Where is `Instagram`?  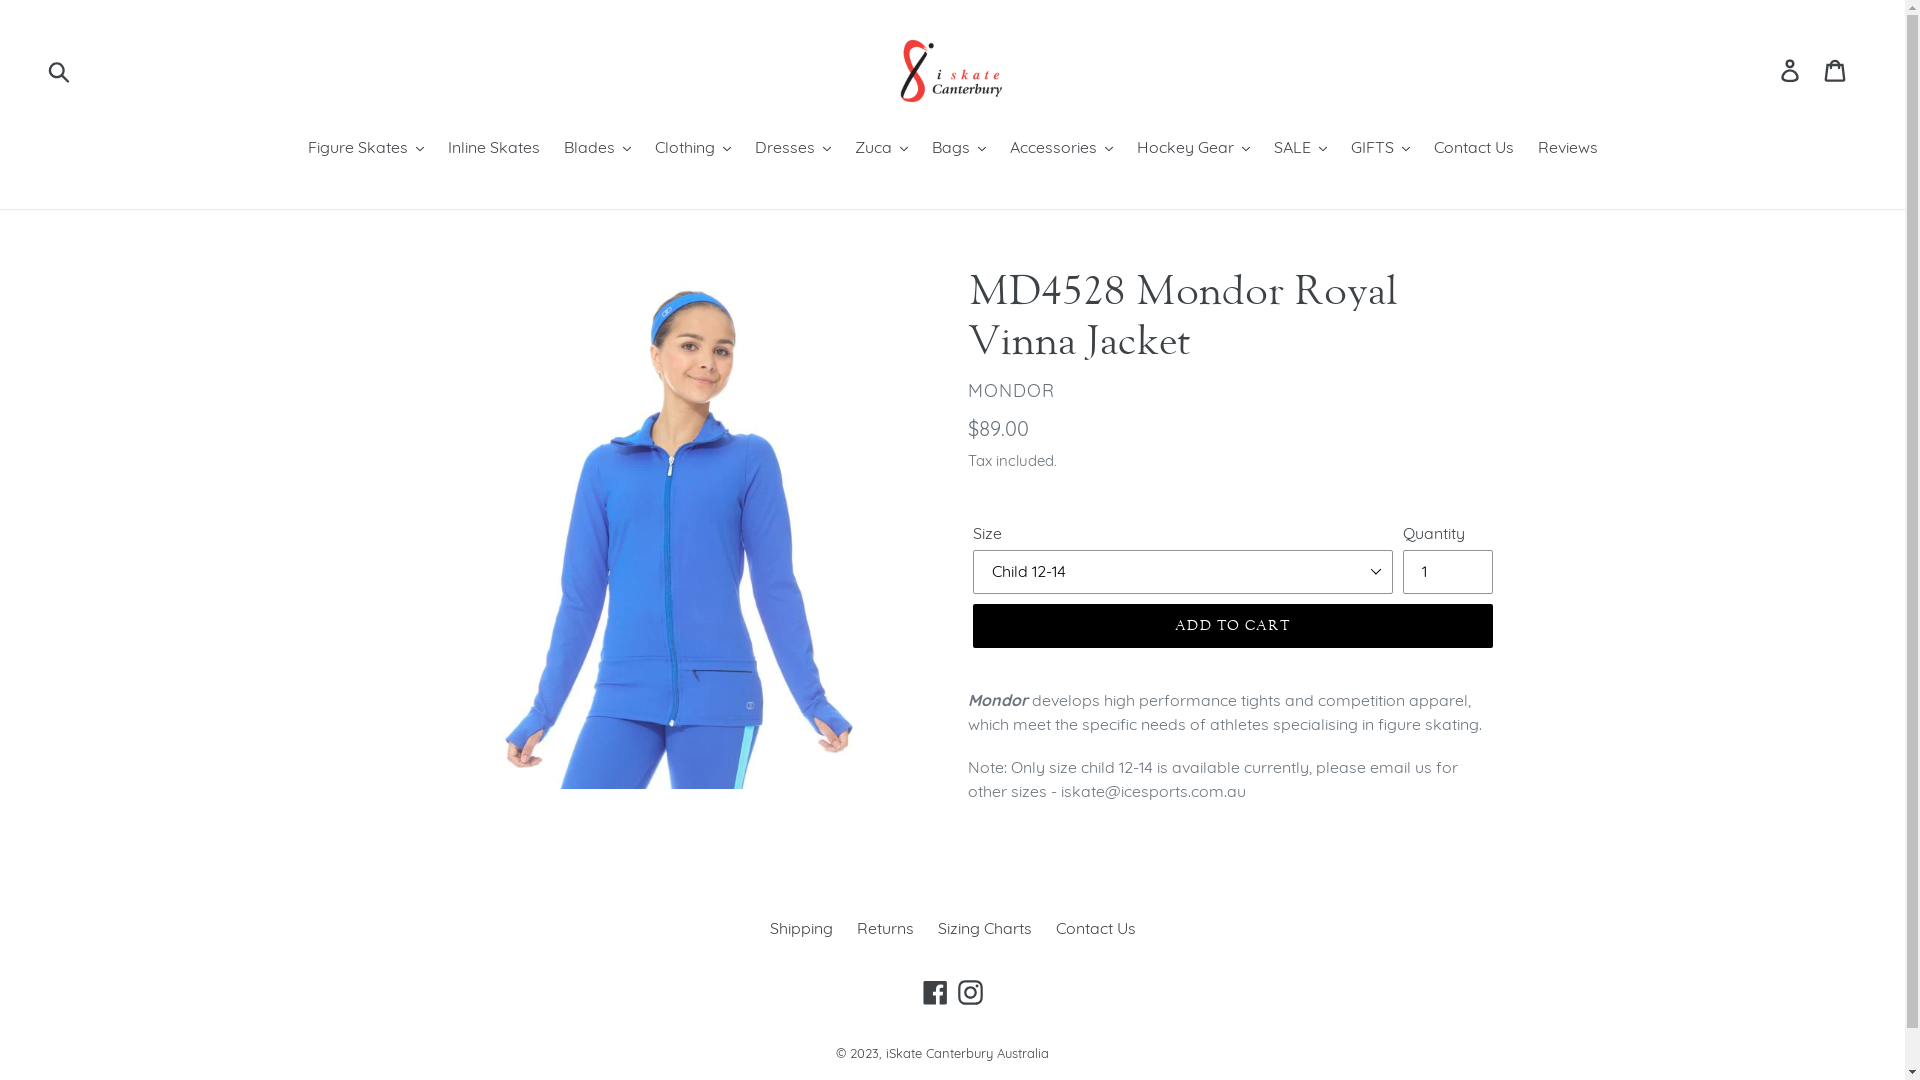 Instagram is located at coordinates (970, 992).